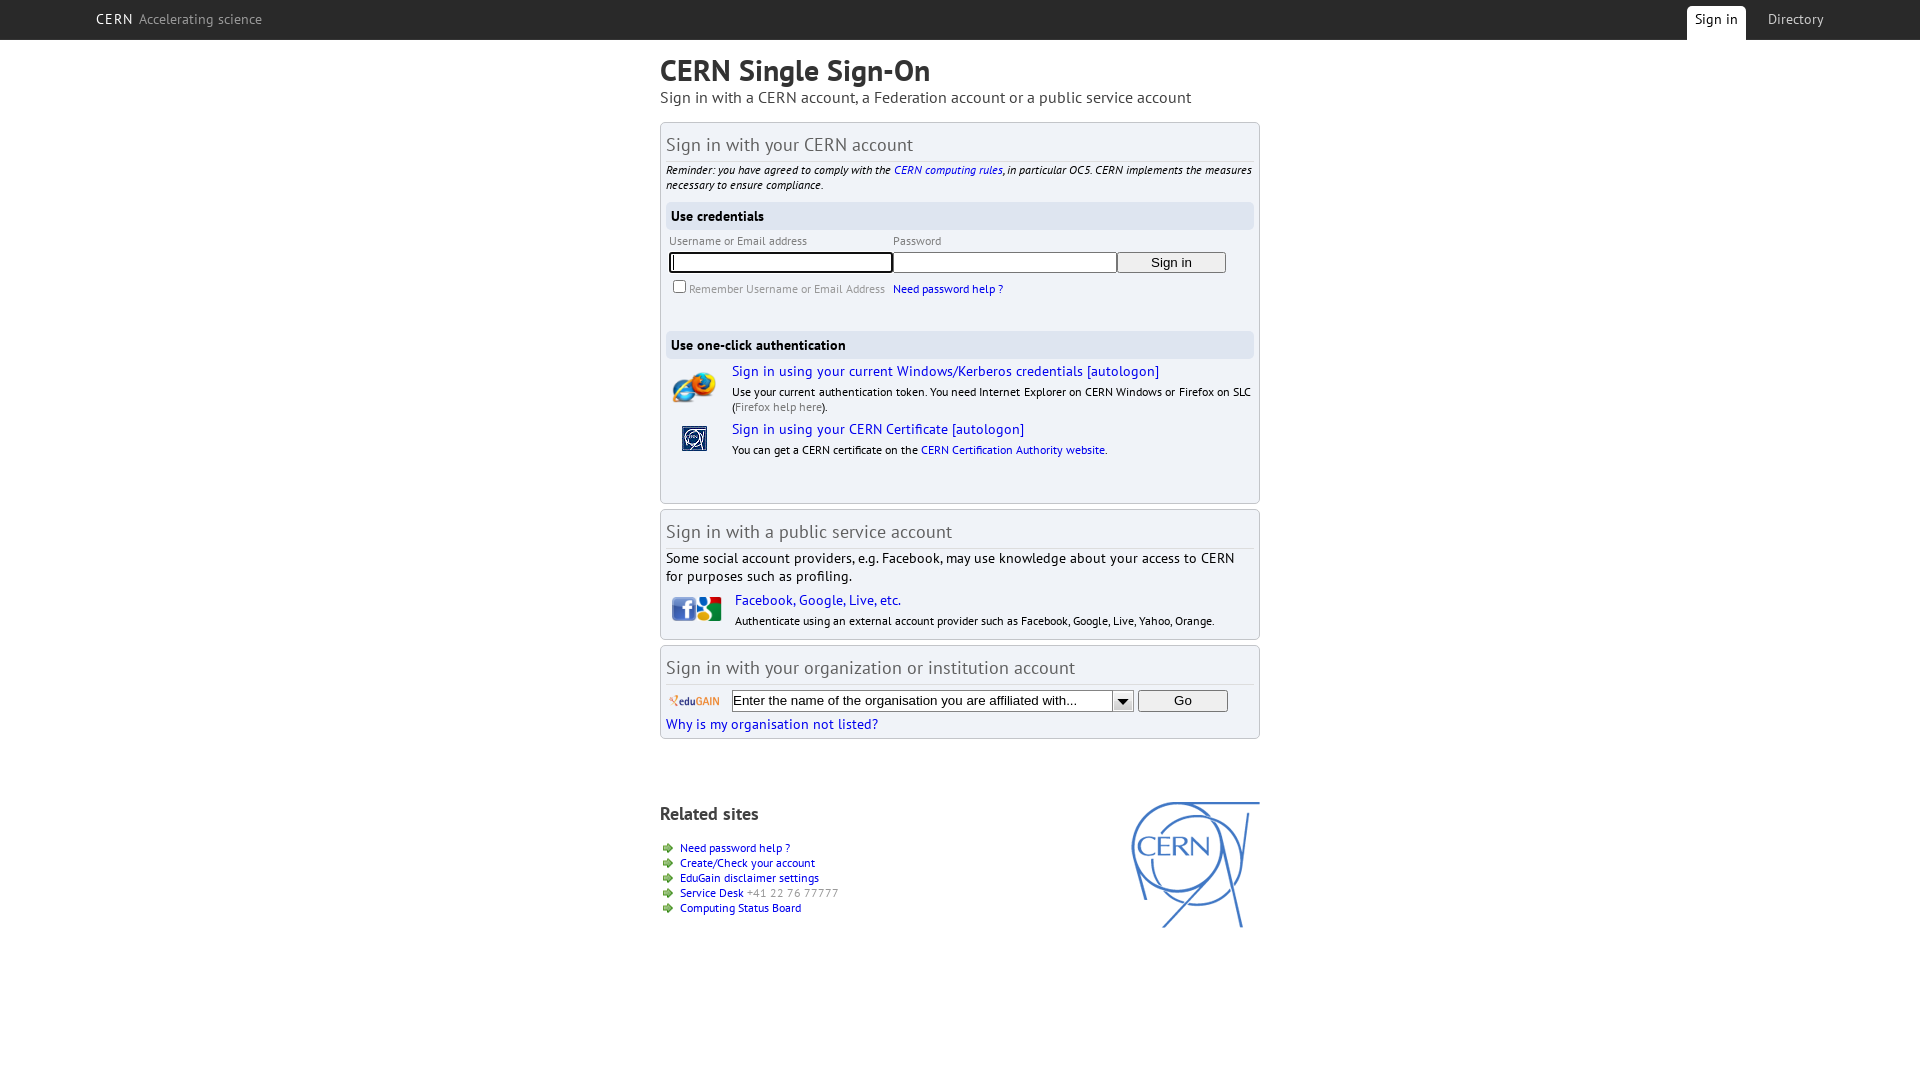  Describe the element at coordinates (1196, 923) in the screenshot. I see `CERN` at that location.